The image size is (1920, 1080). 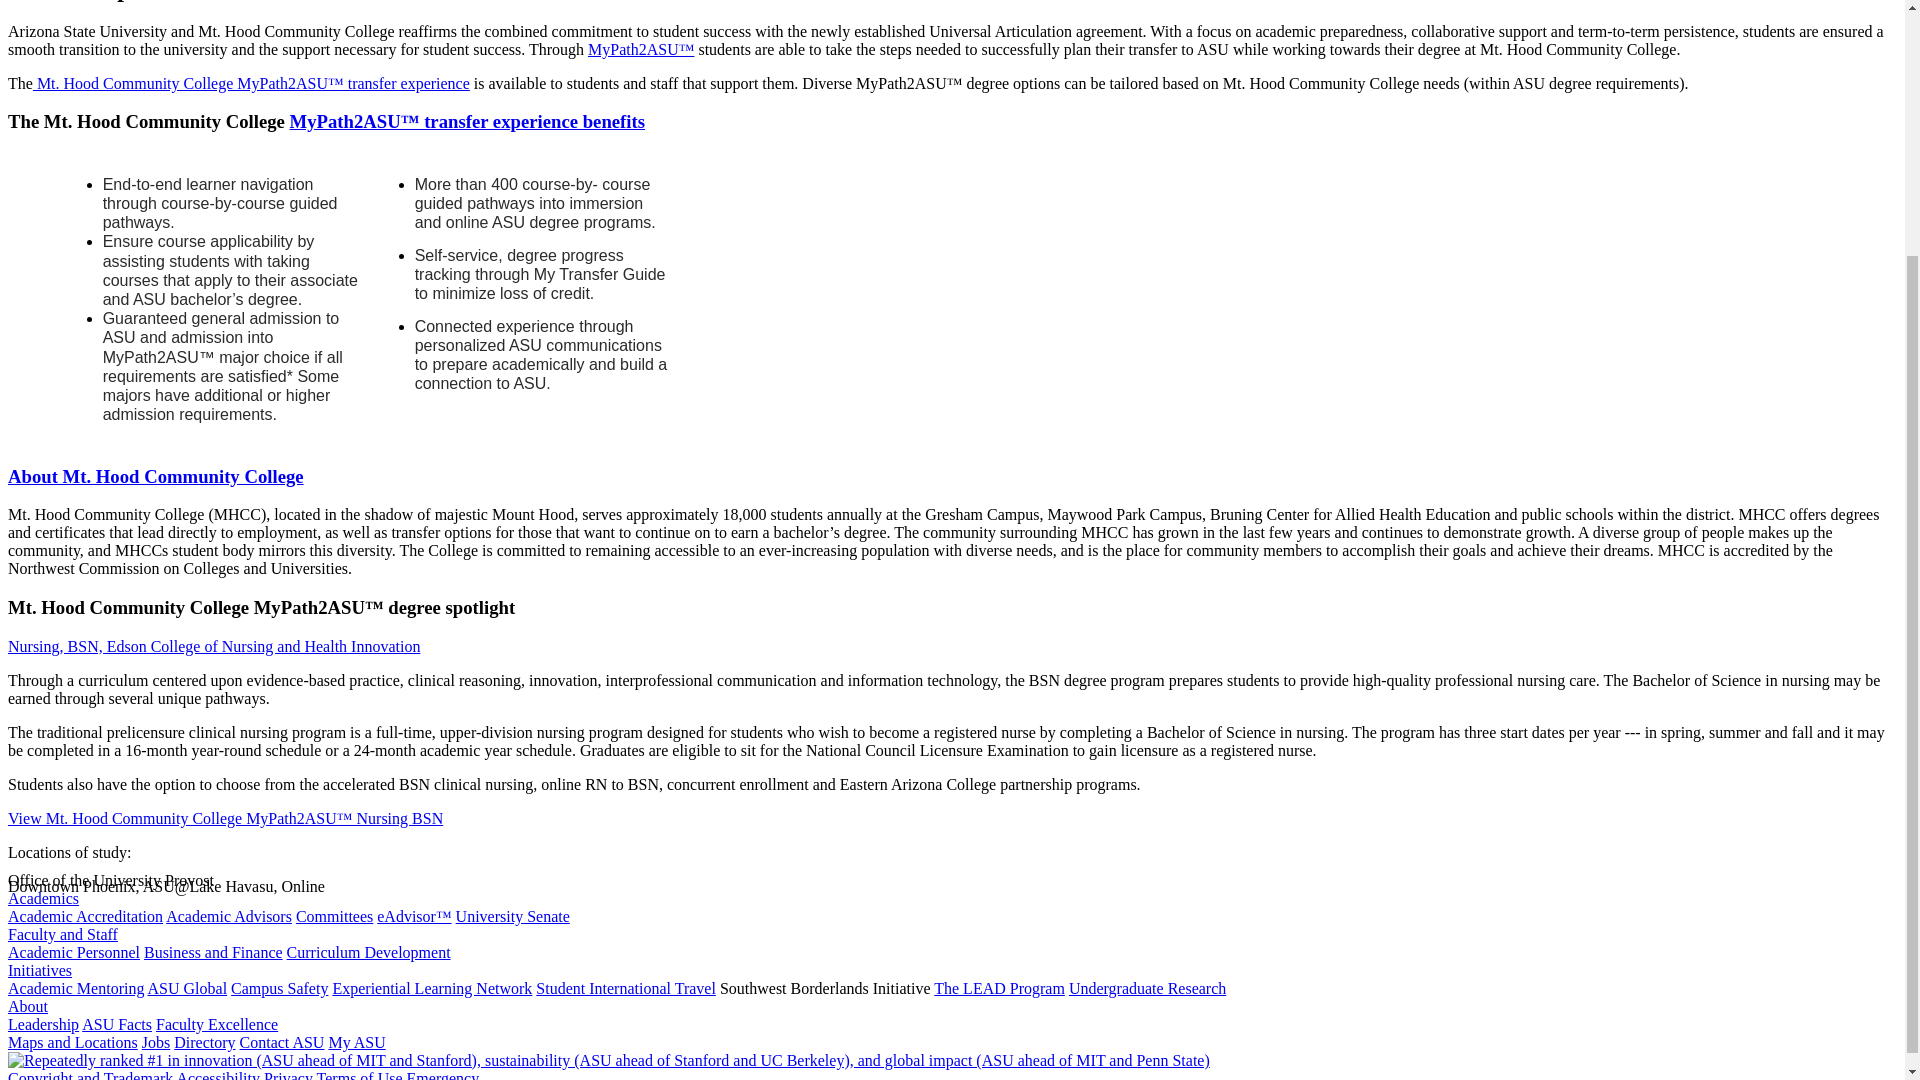 I want to click on ASU Facts, so click(x=116, y=1024).